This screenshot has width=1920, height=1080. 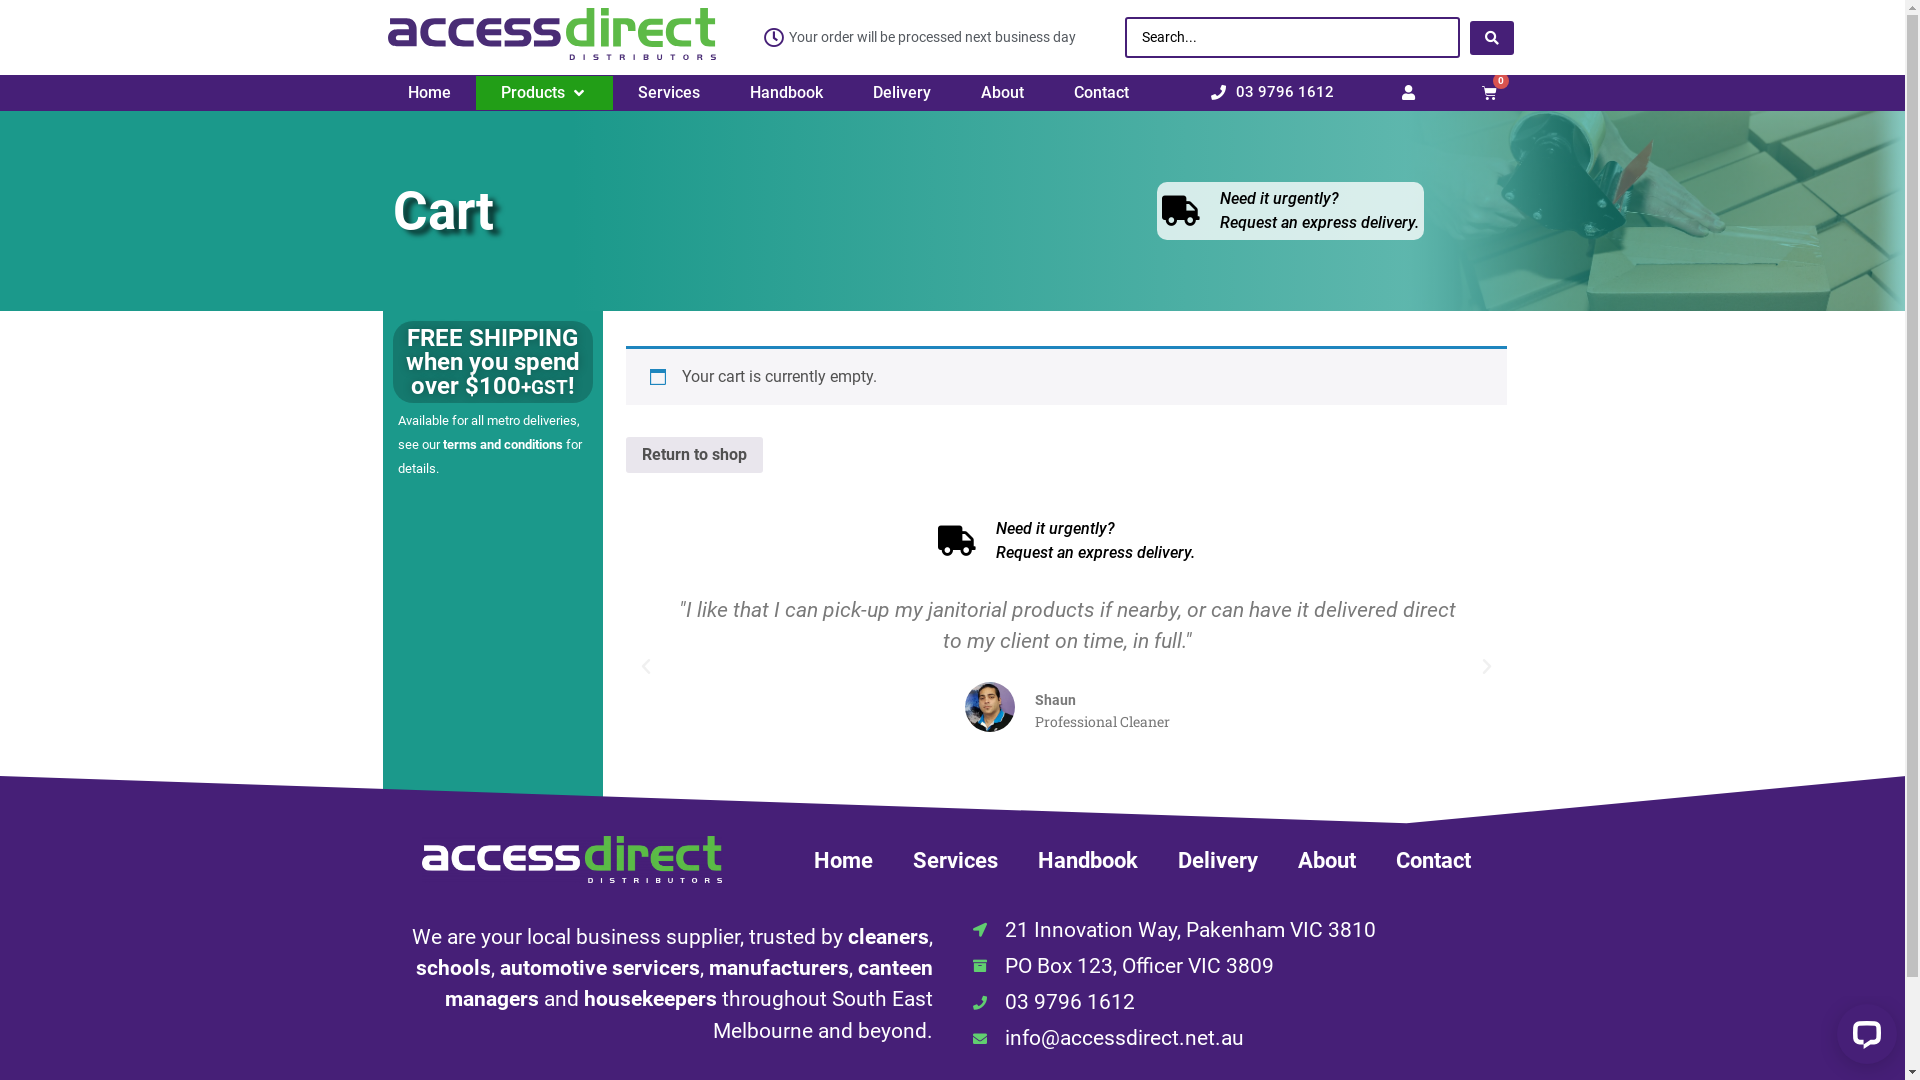 What do you see at coordinates (1088, 860) in the screenshot?
I see `Handbook` at bounding box center [1088, 860].